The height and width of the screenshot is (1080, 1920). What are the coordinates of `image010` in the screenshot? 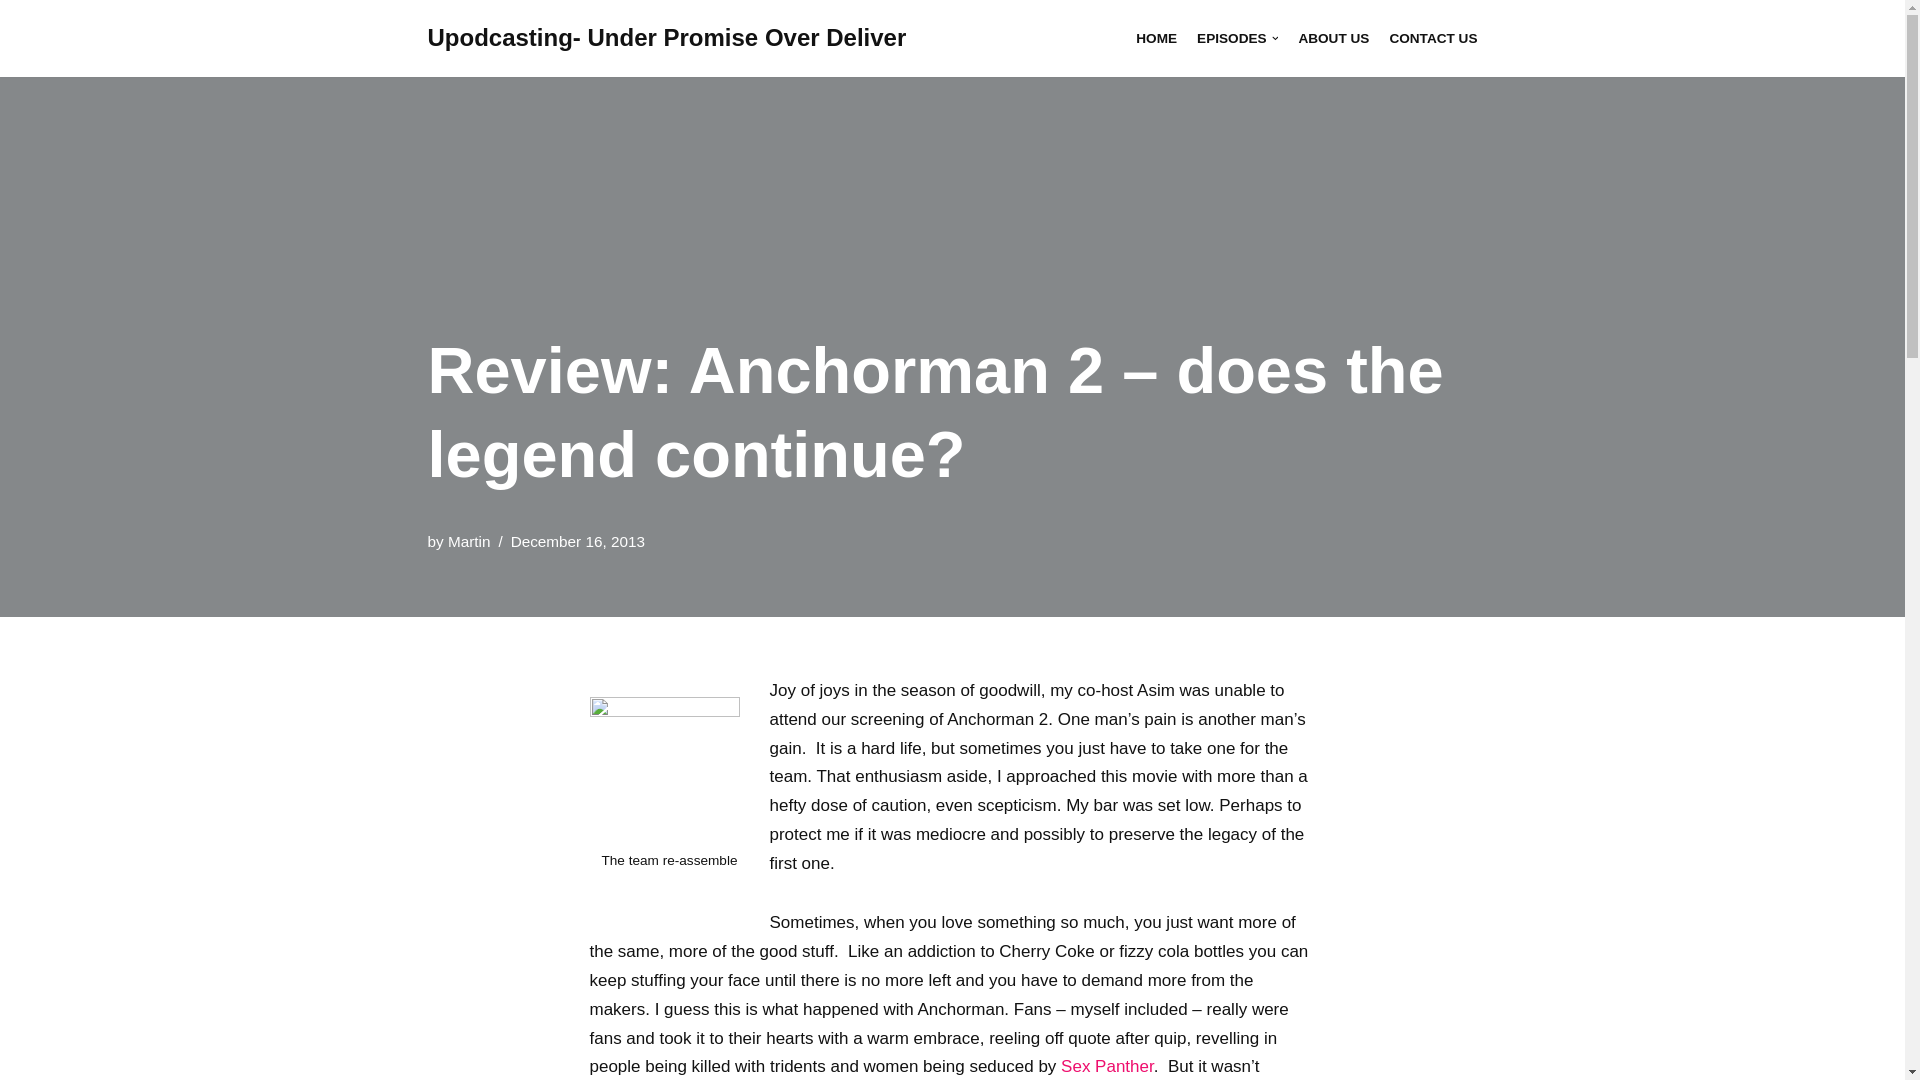 It's located at (664, 771).